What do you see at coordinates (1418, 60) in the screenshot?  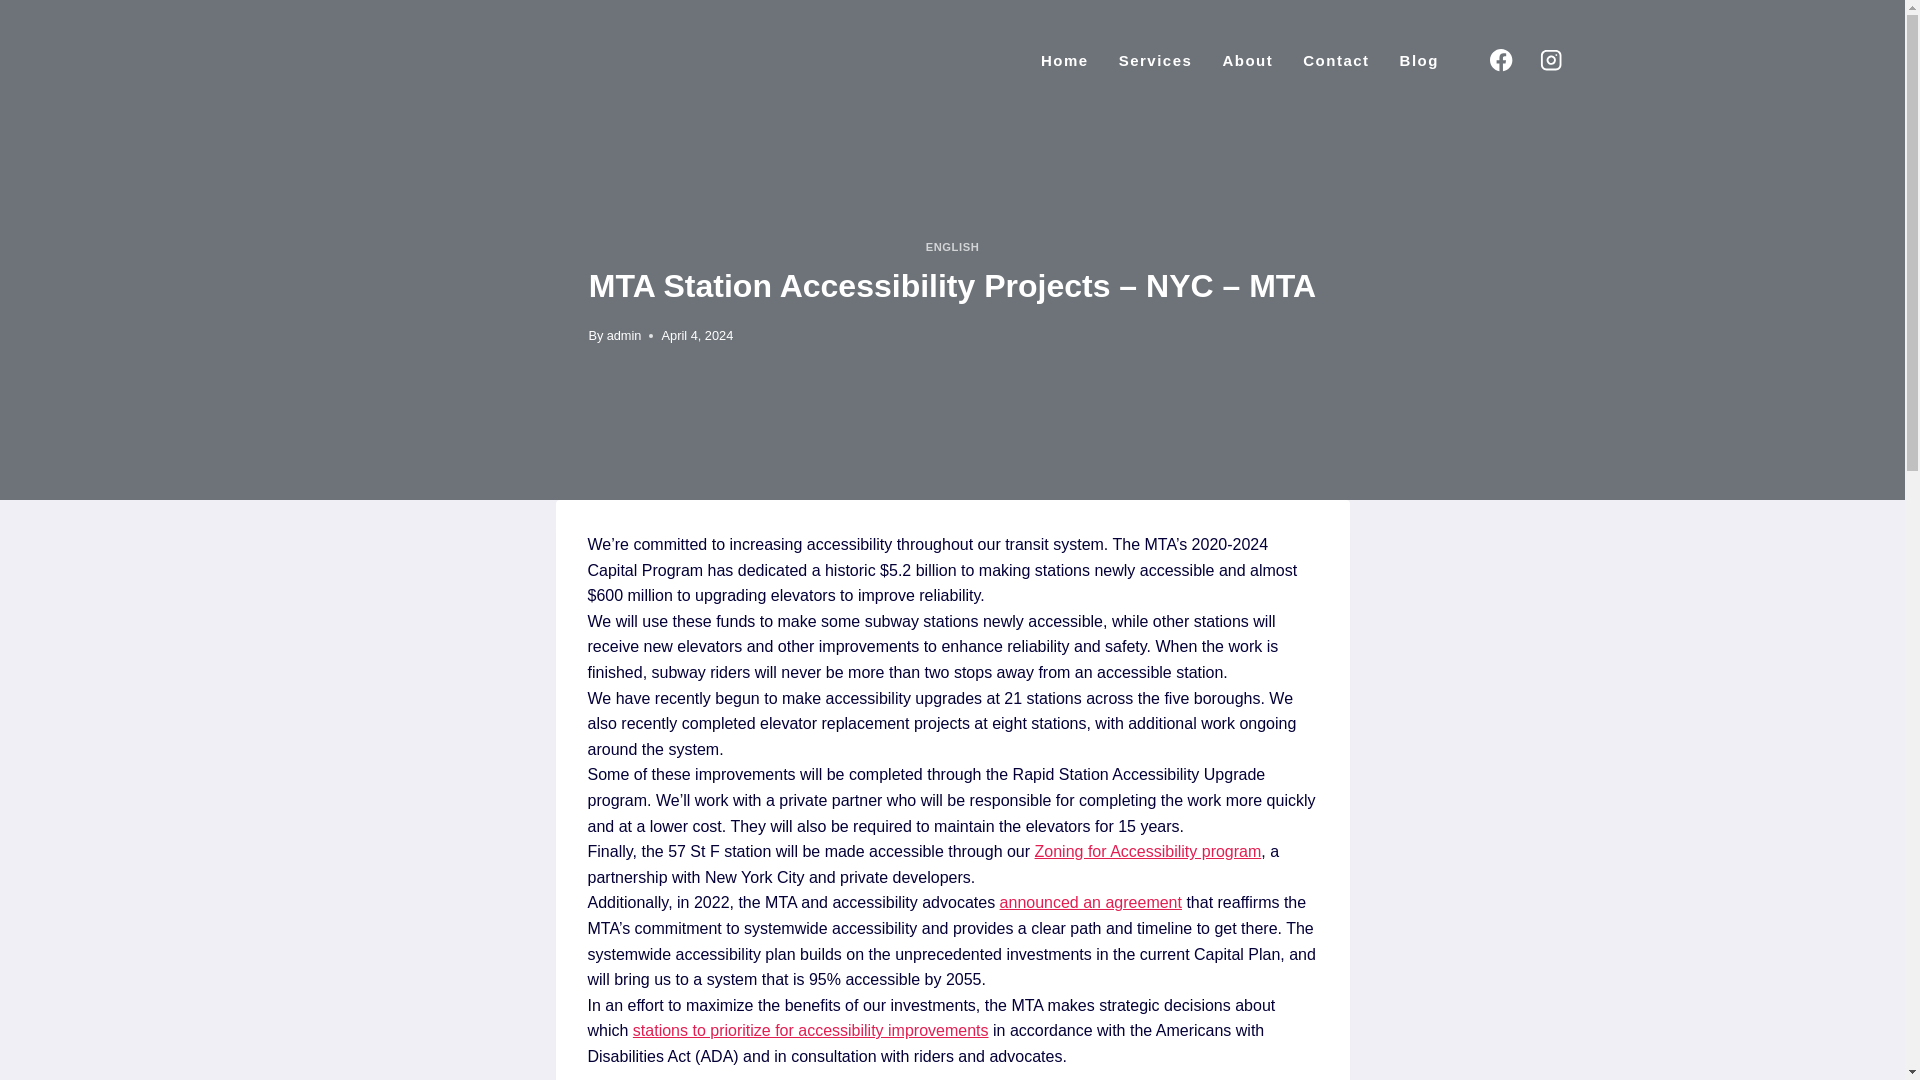 I see `Blog` at bounding box center [1418, 60].